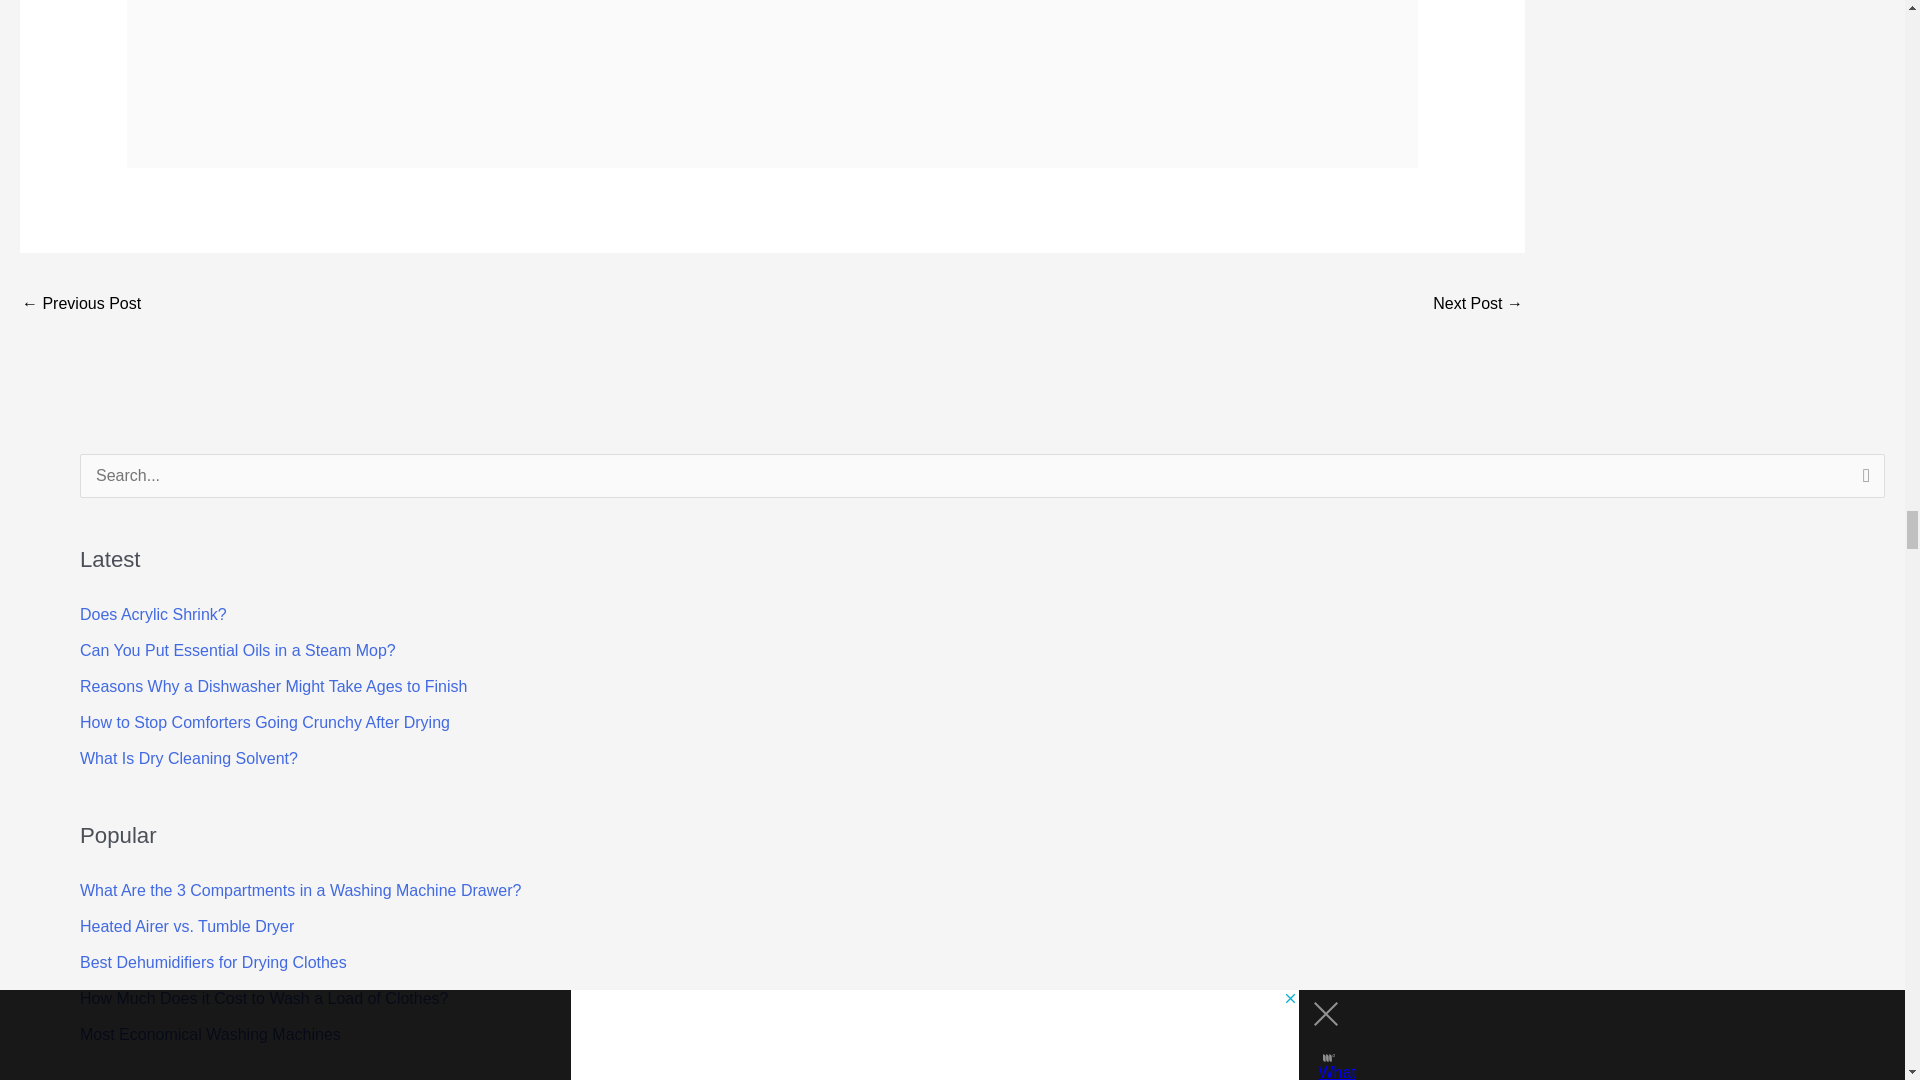 The width and height of the screenshot is (1920, 1080). What do you see at coordinates (153, 614) in the screenshot?
I see `Does Acrylic Shrink?` at bounding box center [153, 614].